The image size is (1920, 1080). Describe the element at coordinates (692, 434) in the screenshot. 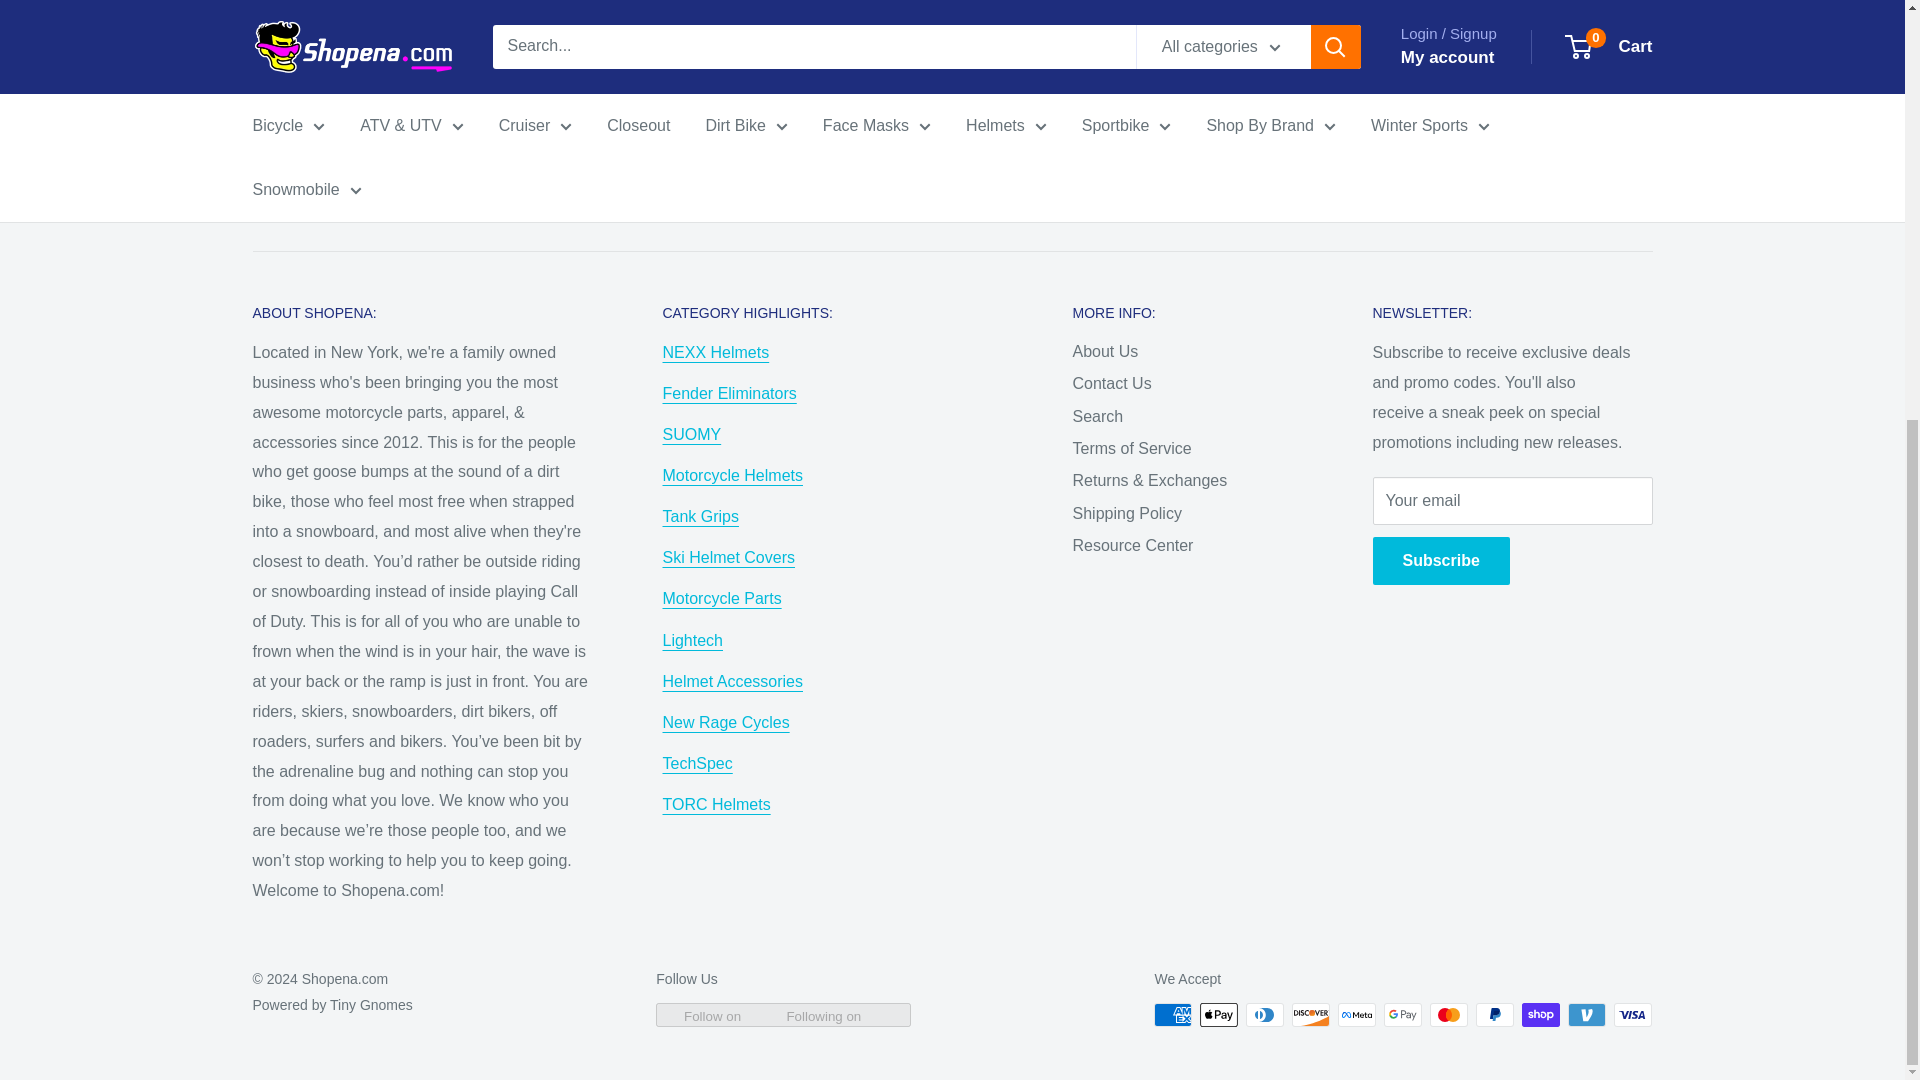

I see `Suomy` at that location.